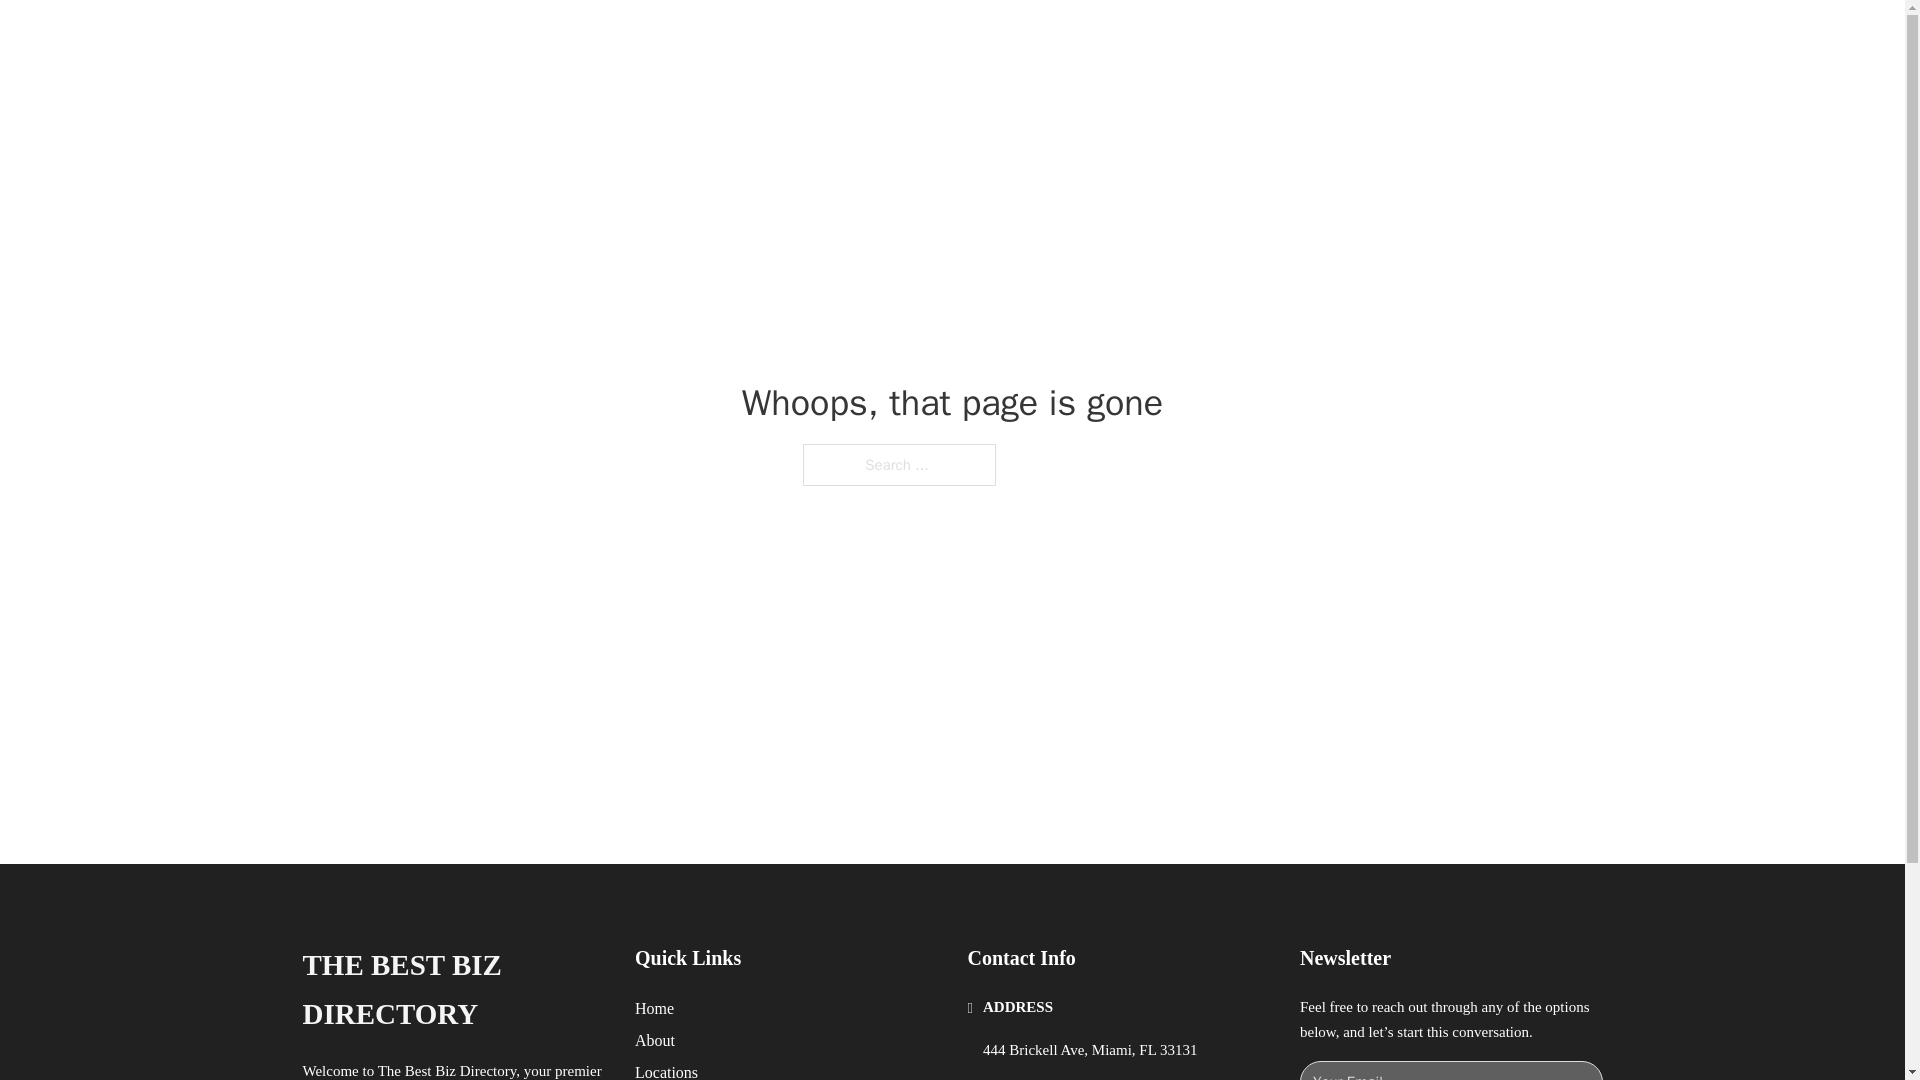 The width and height of the screenshot is (1920, 1080). I want to click on Home, so click(654, 1008).